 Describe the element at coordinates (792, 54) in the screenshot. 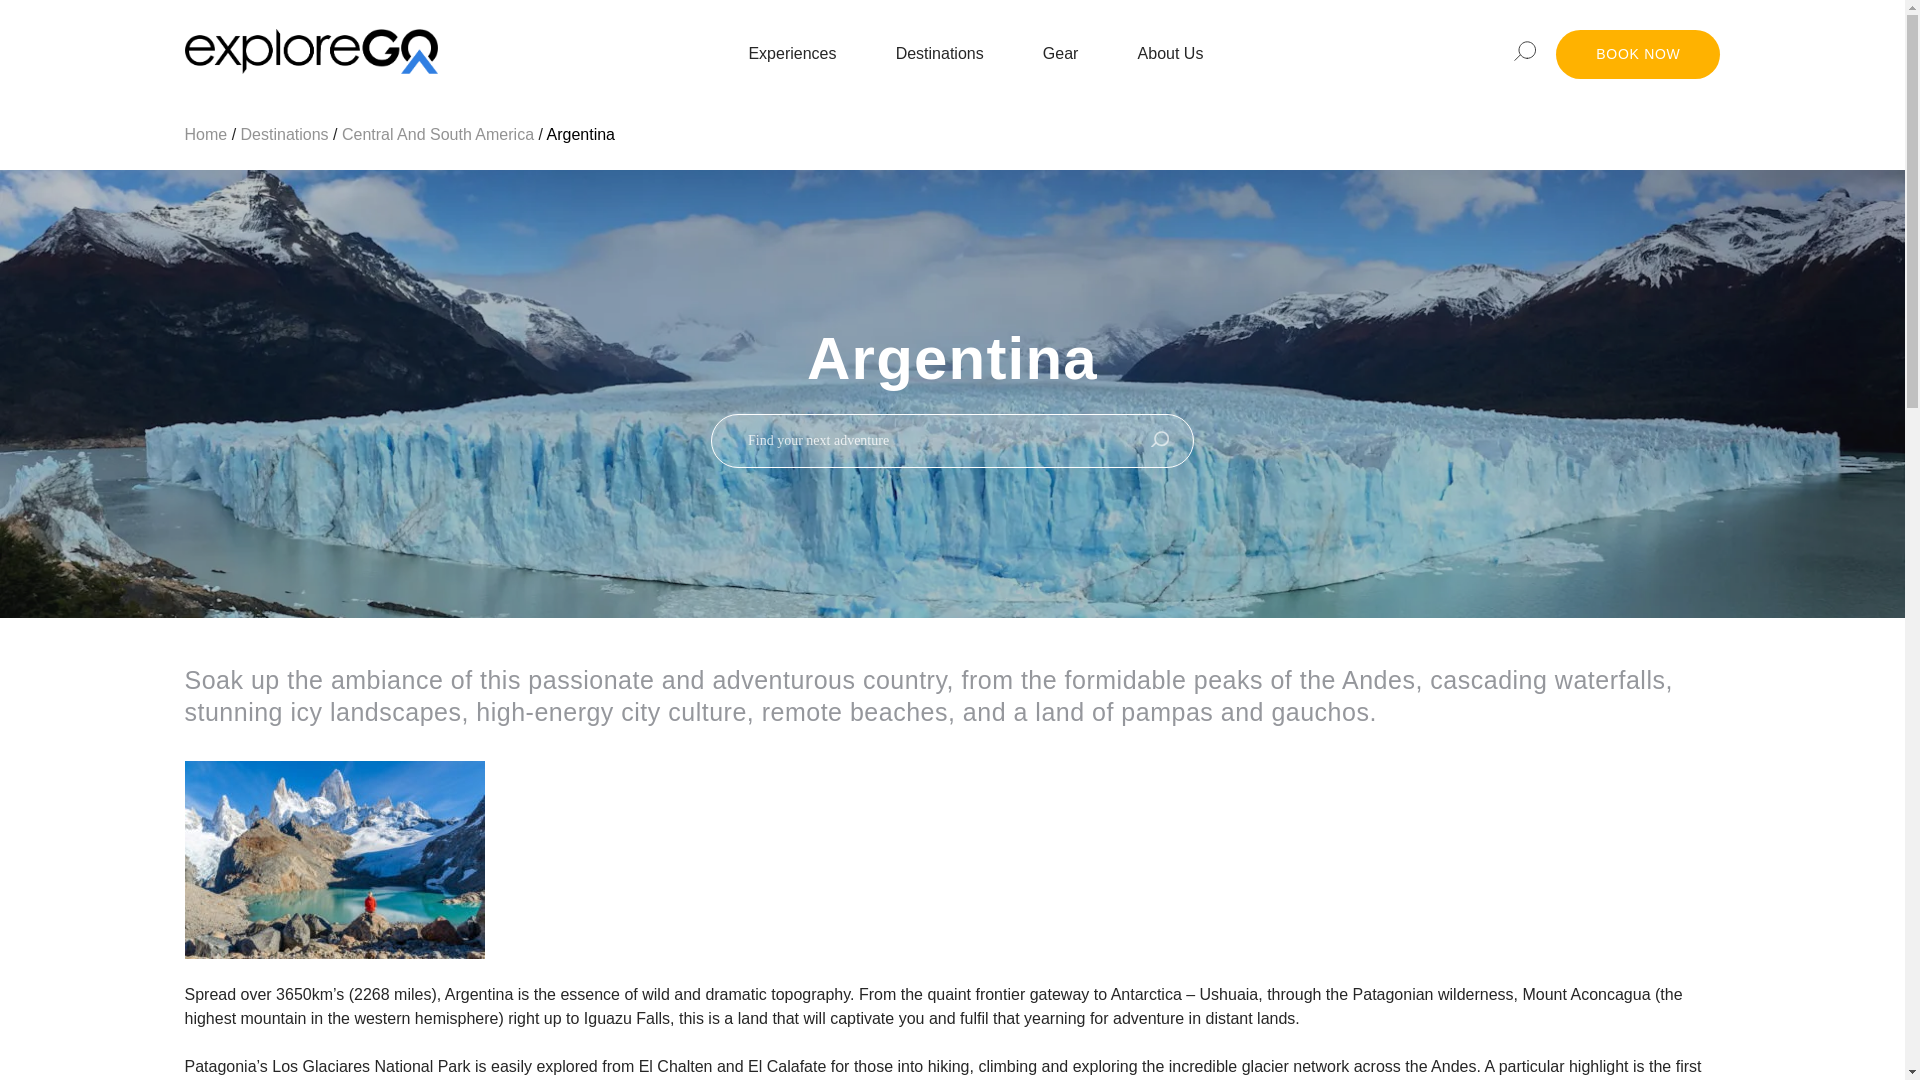

I see `Experiences` at that location.